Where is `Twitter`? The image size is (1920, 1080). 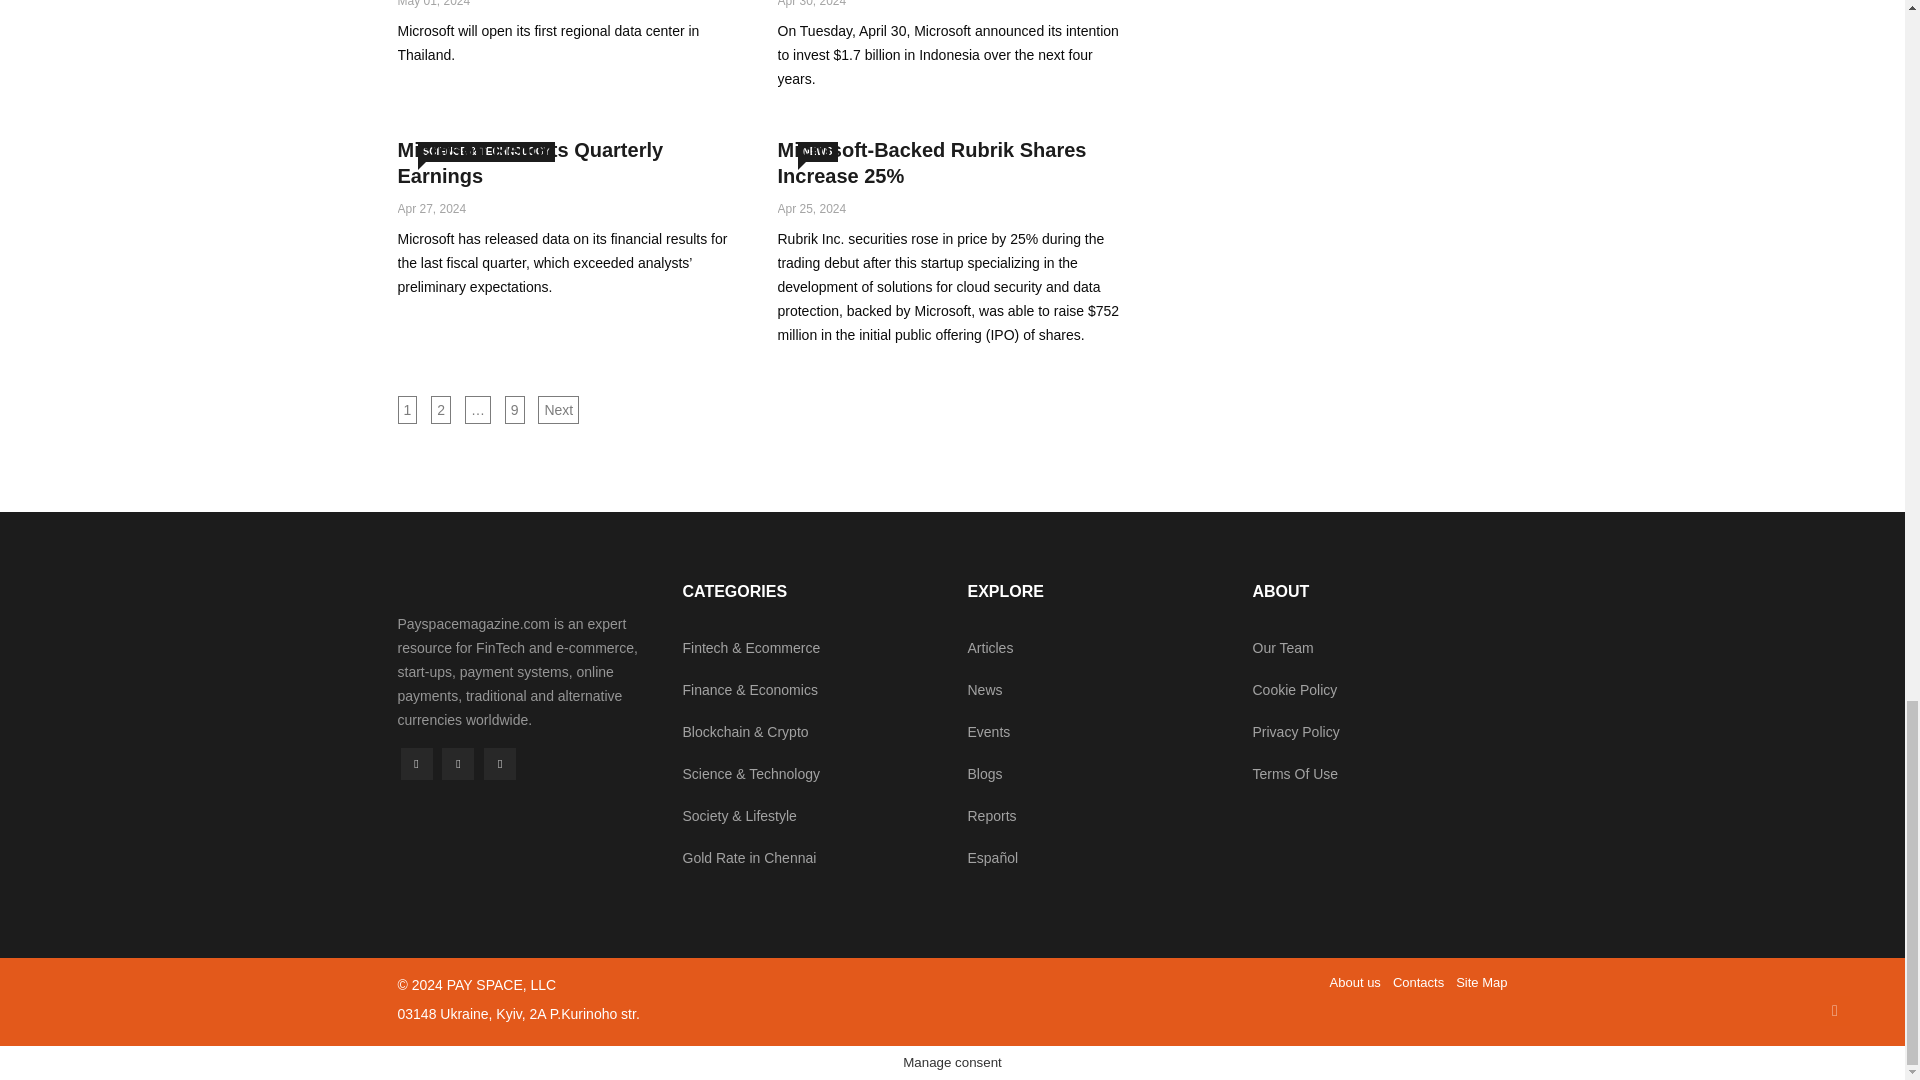
Twitter is located at coordinates (458, 764).